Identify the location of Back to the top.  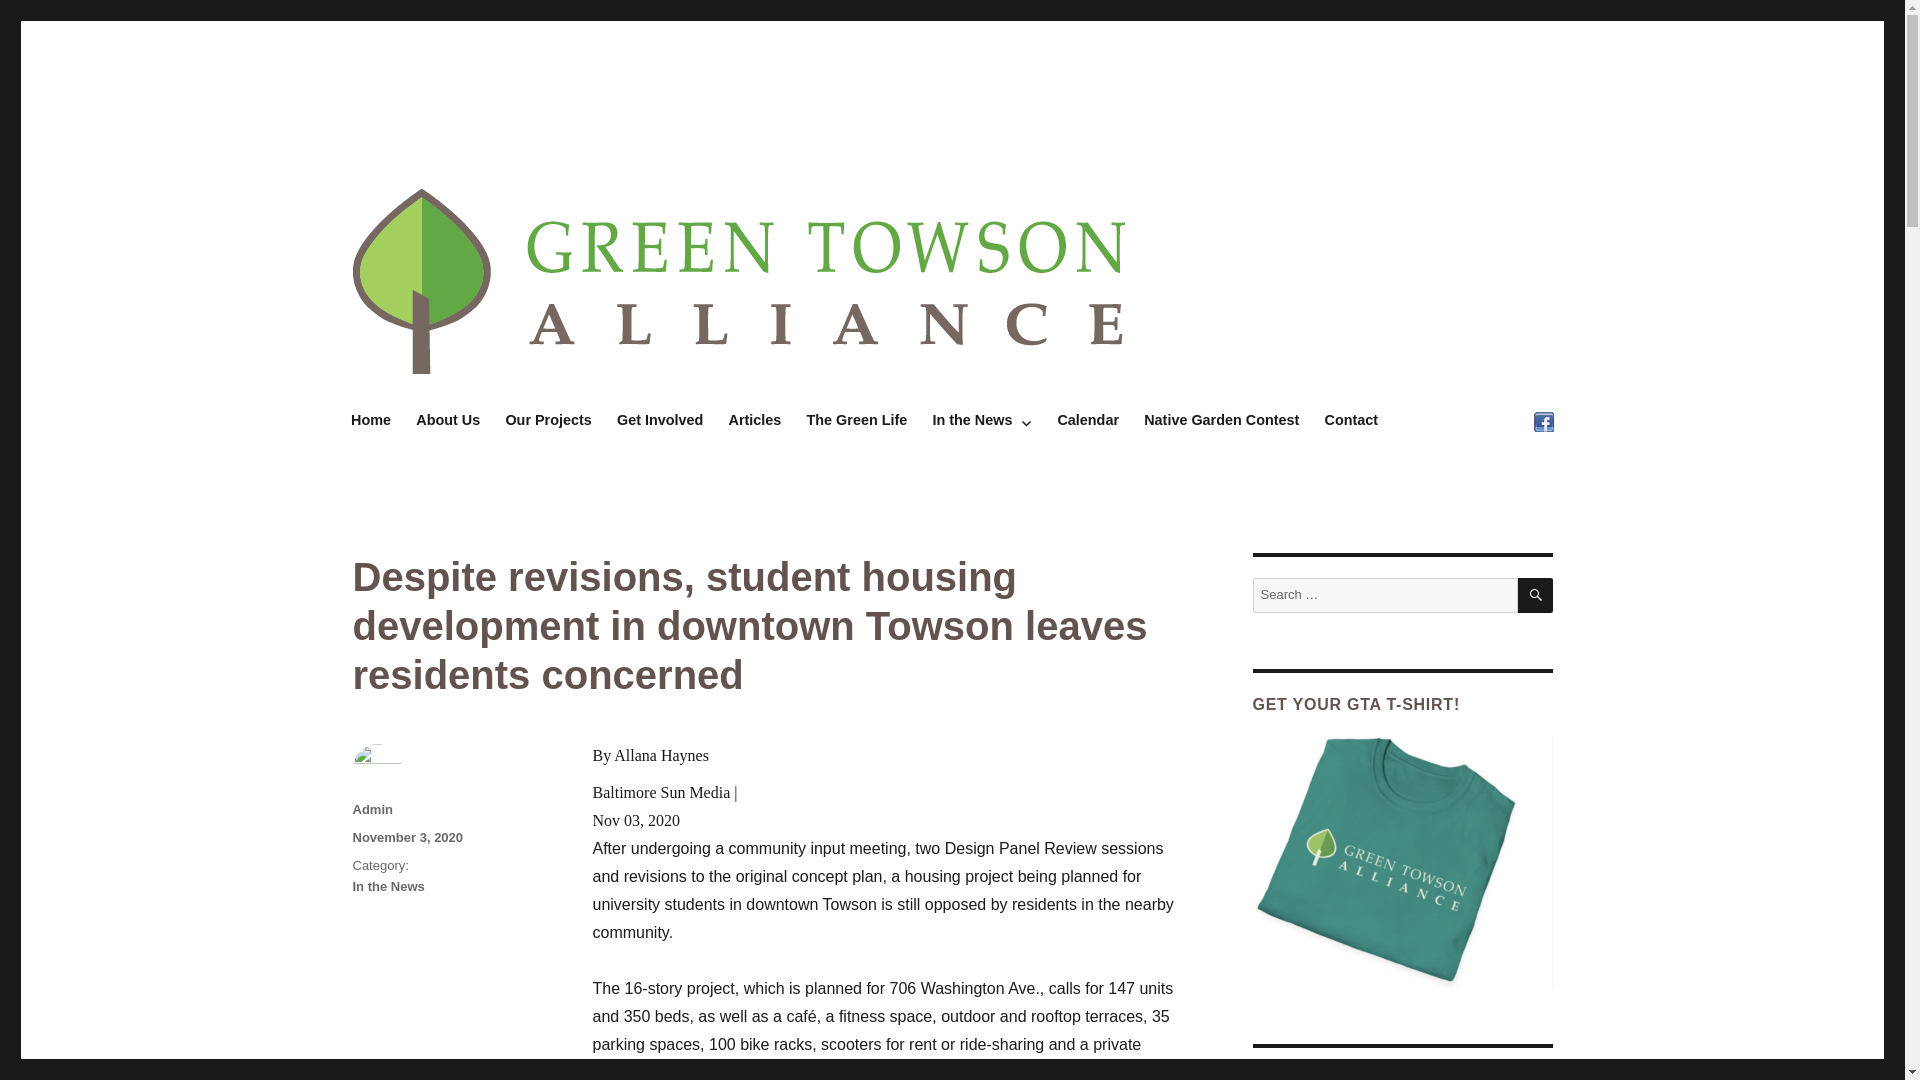
(1309, 1076).